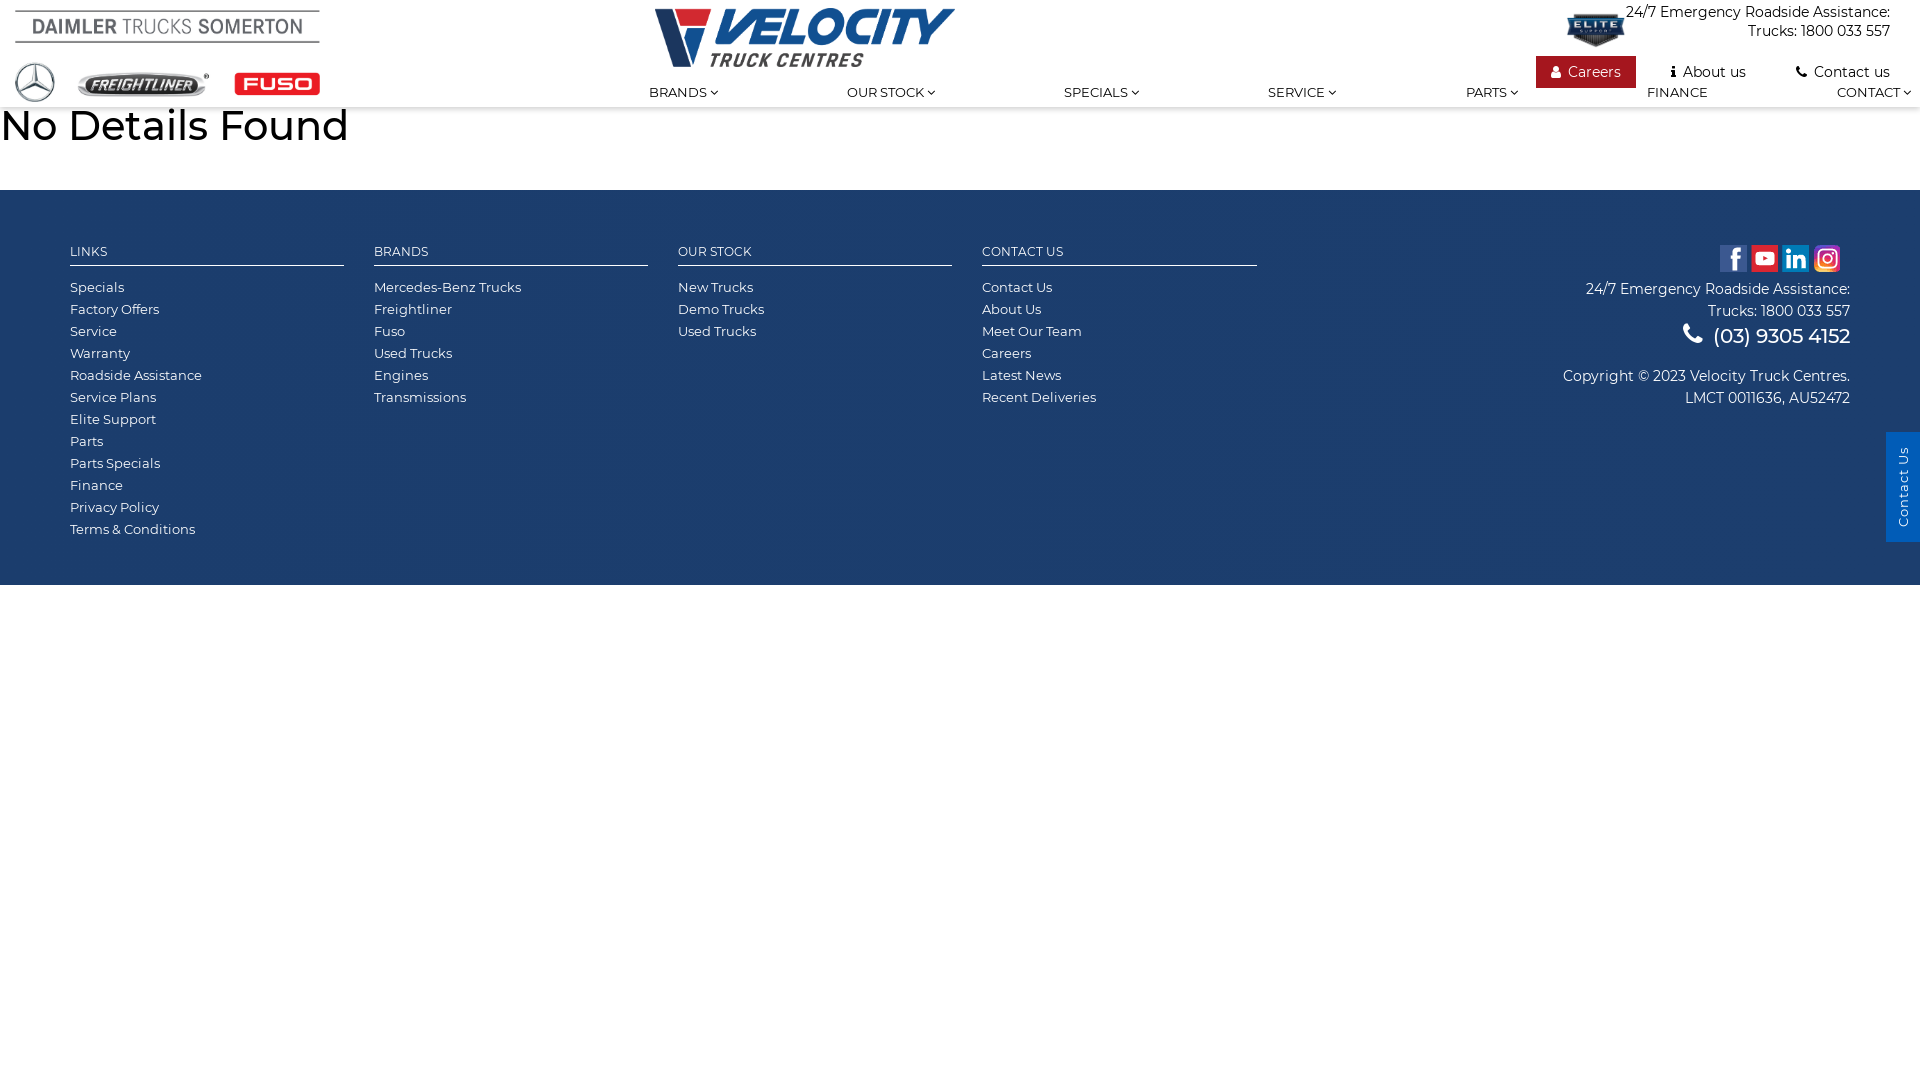 This screenshot has width=1920, height=1080. What do you see at coordinates (1846, 31) in the screenshot?
I see `1800 033 557` at bounding box center [1846, 31].